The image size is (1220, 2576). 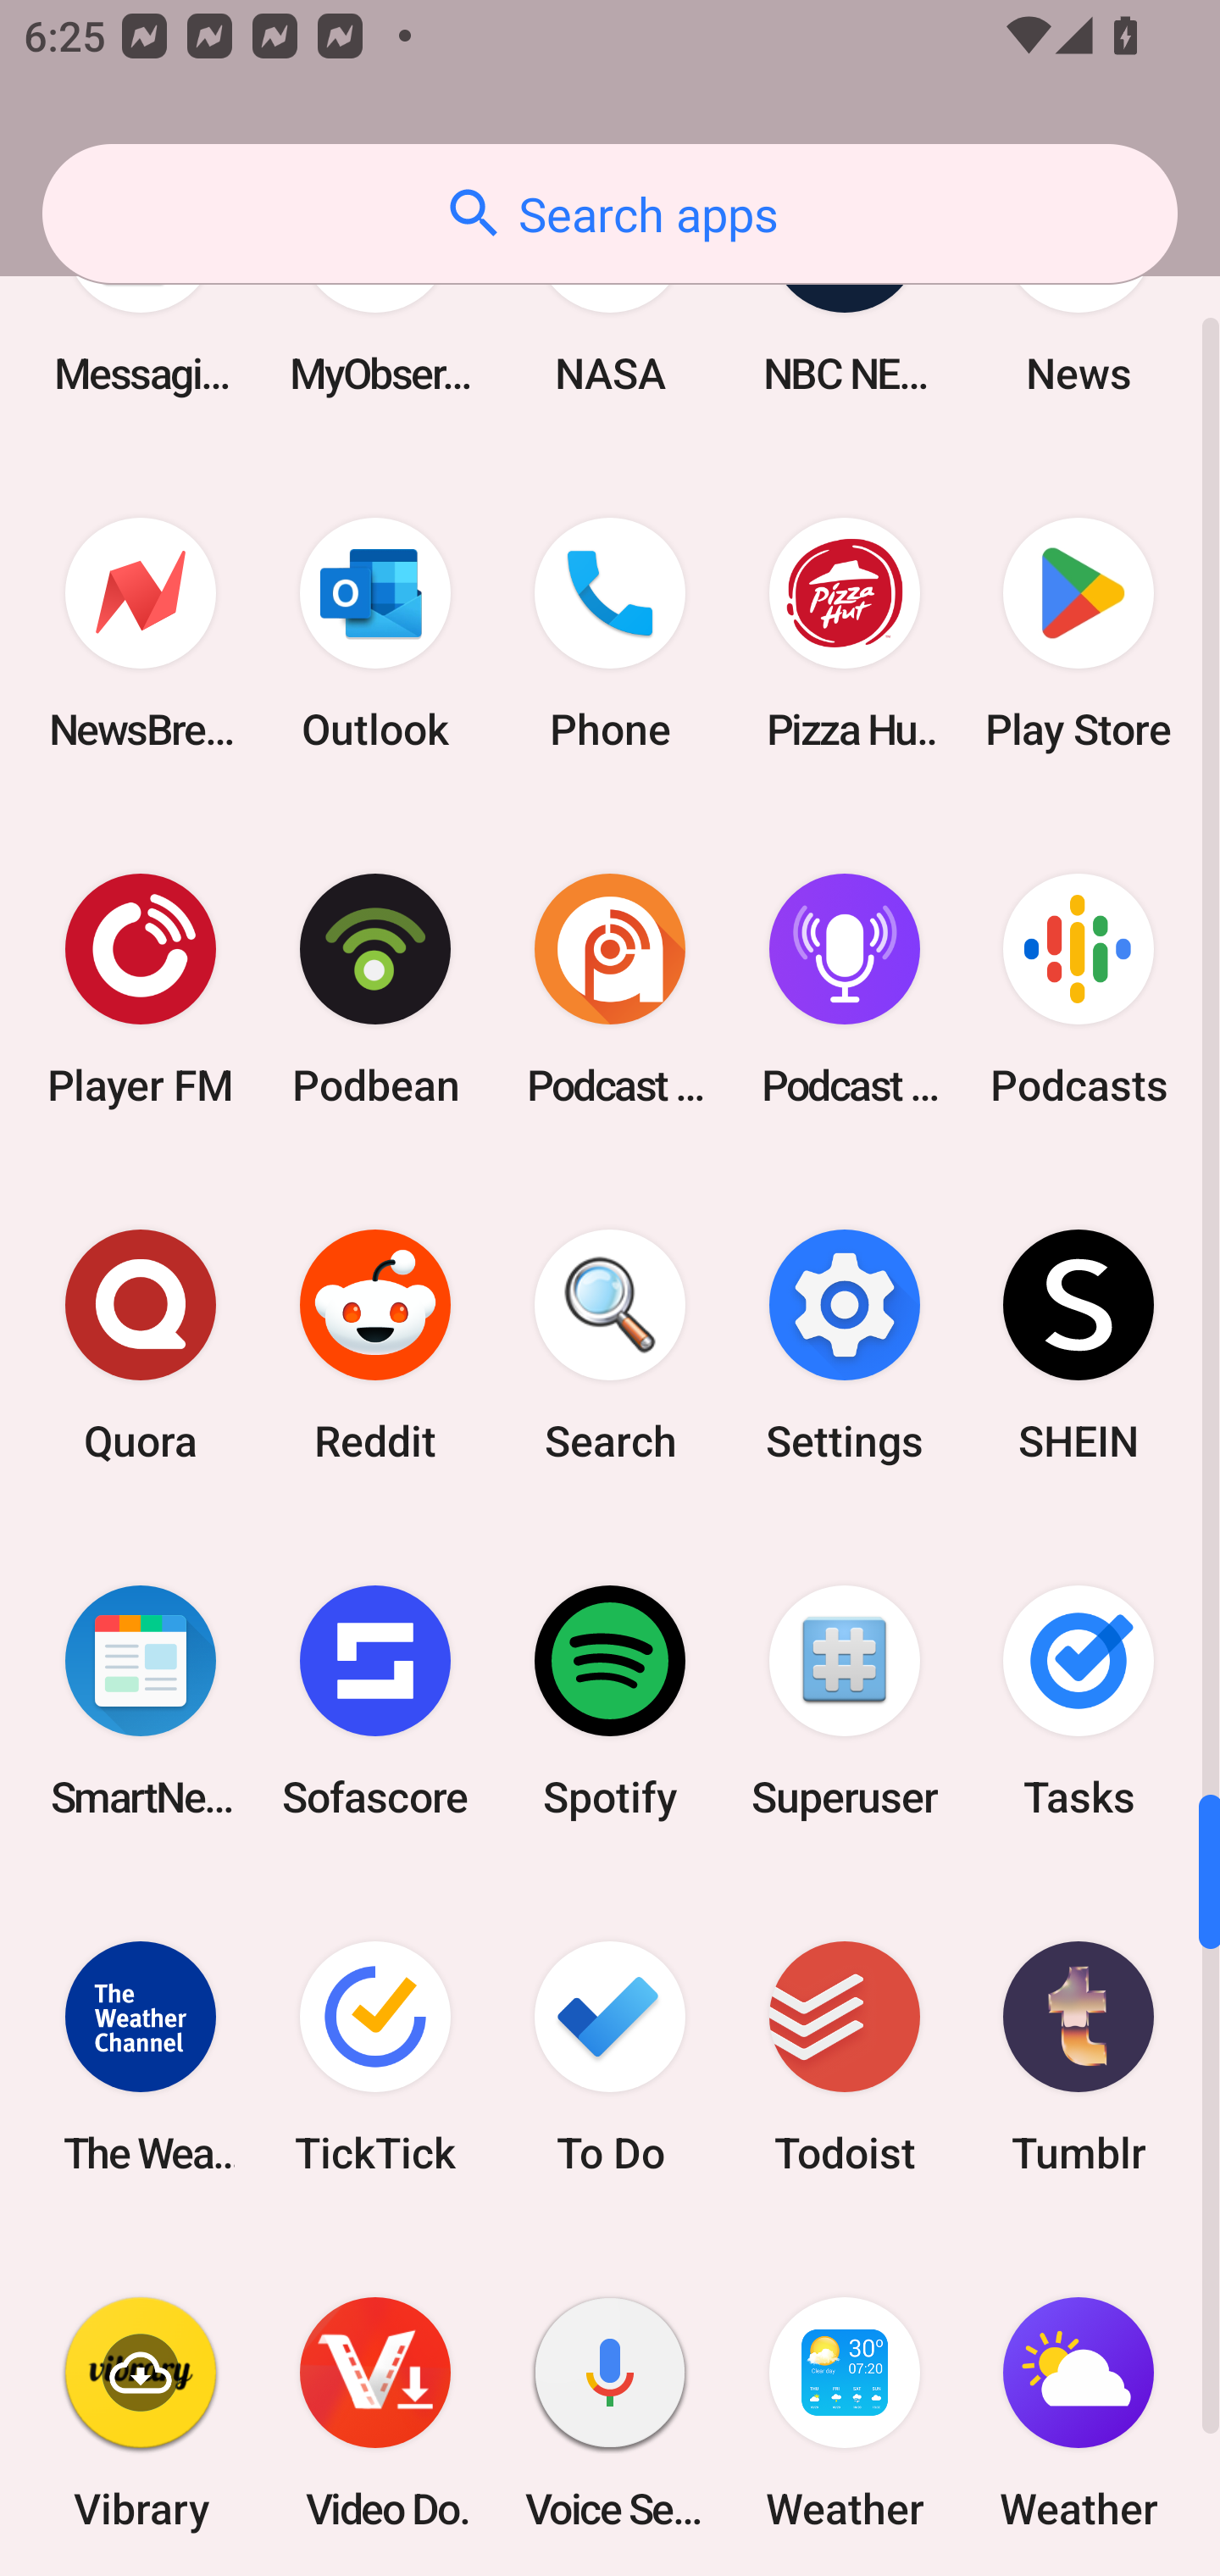 What do you see at coordinates (375, 2057) in the screenshot?
I see `TickTick` at bounding box center [375, 2057].